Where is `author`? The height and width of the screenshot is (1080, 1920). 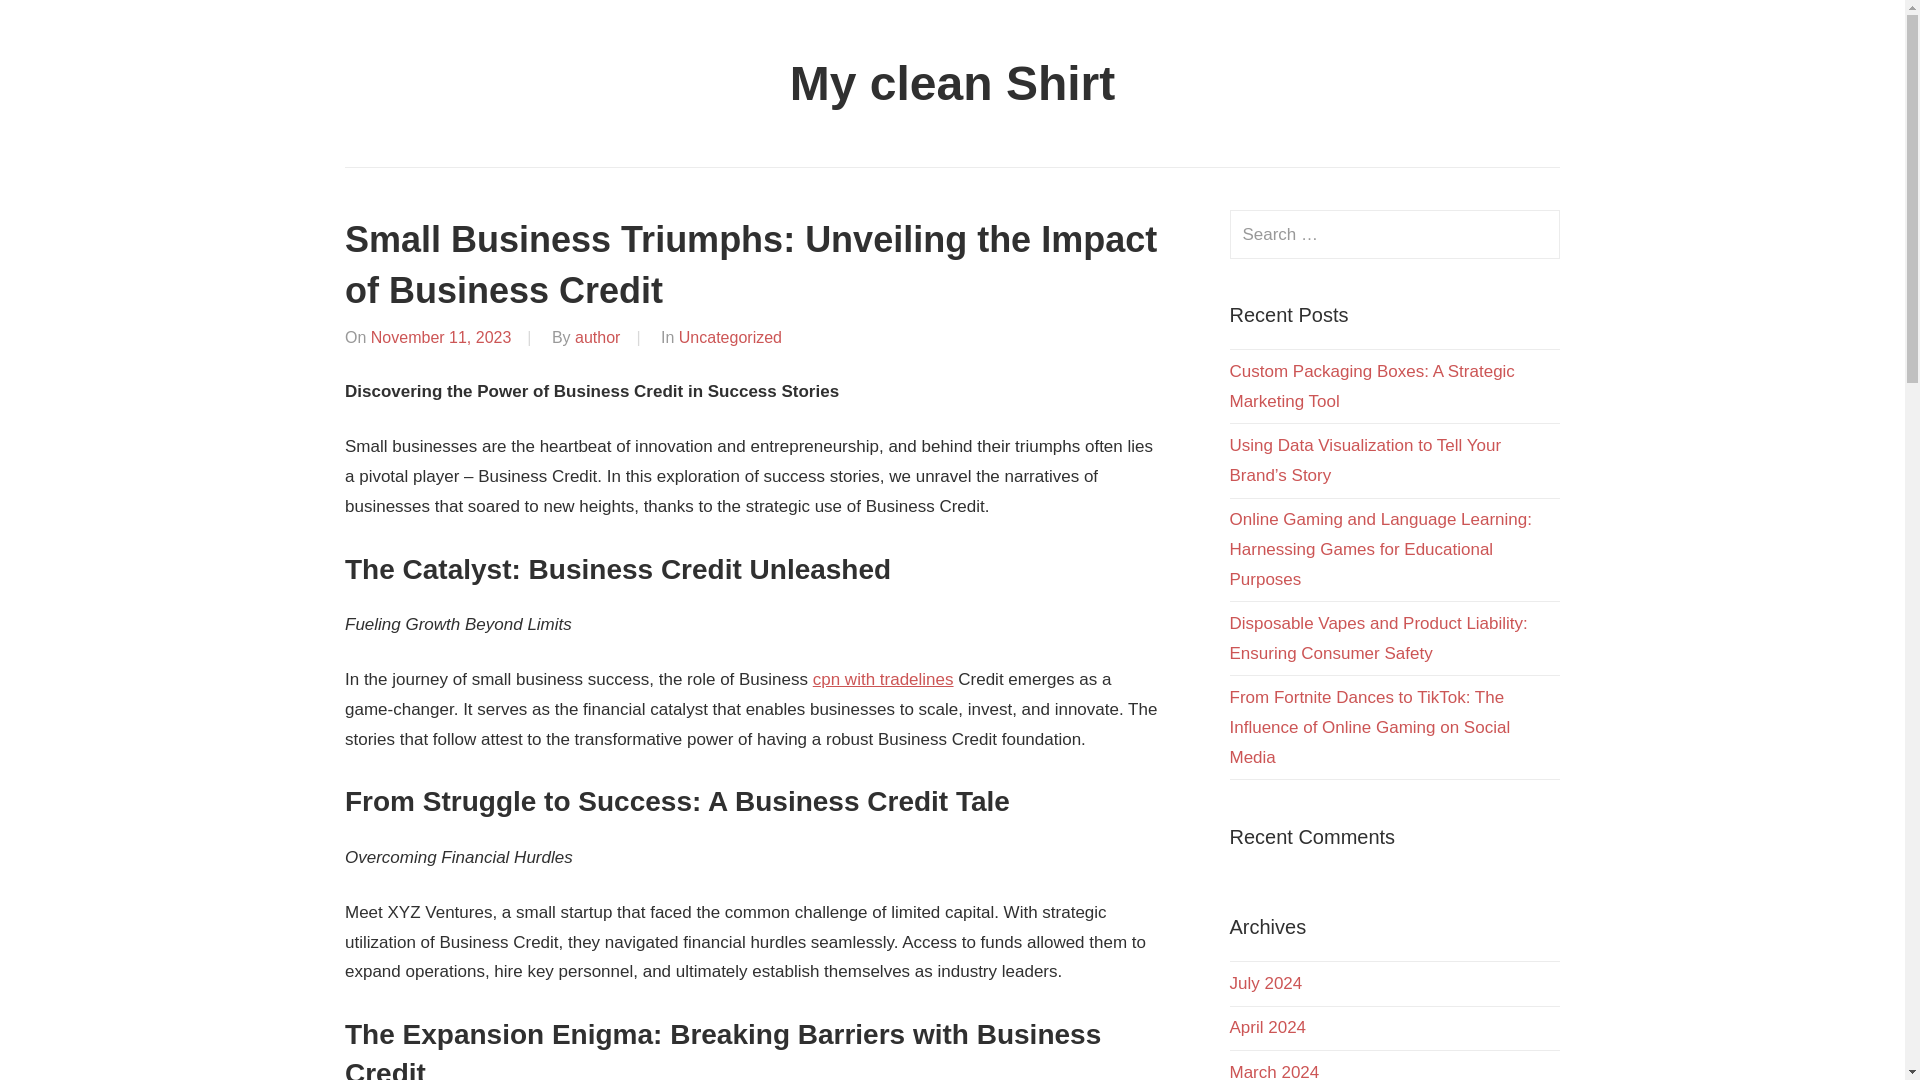
author is located at coordinates (597, 337).